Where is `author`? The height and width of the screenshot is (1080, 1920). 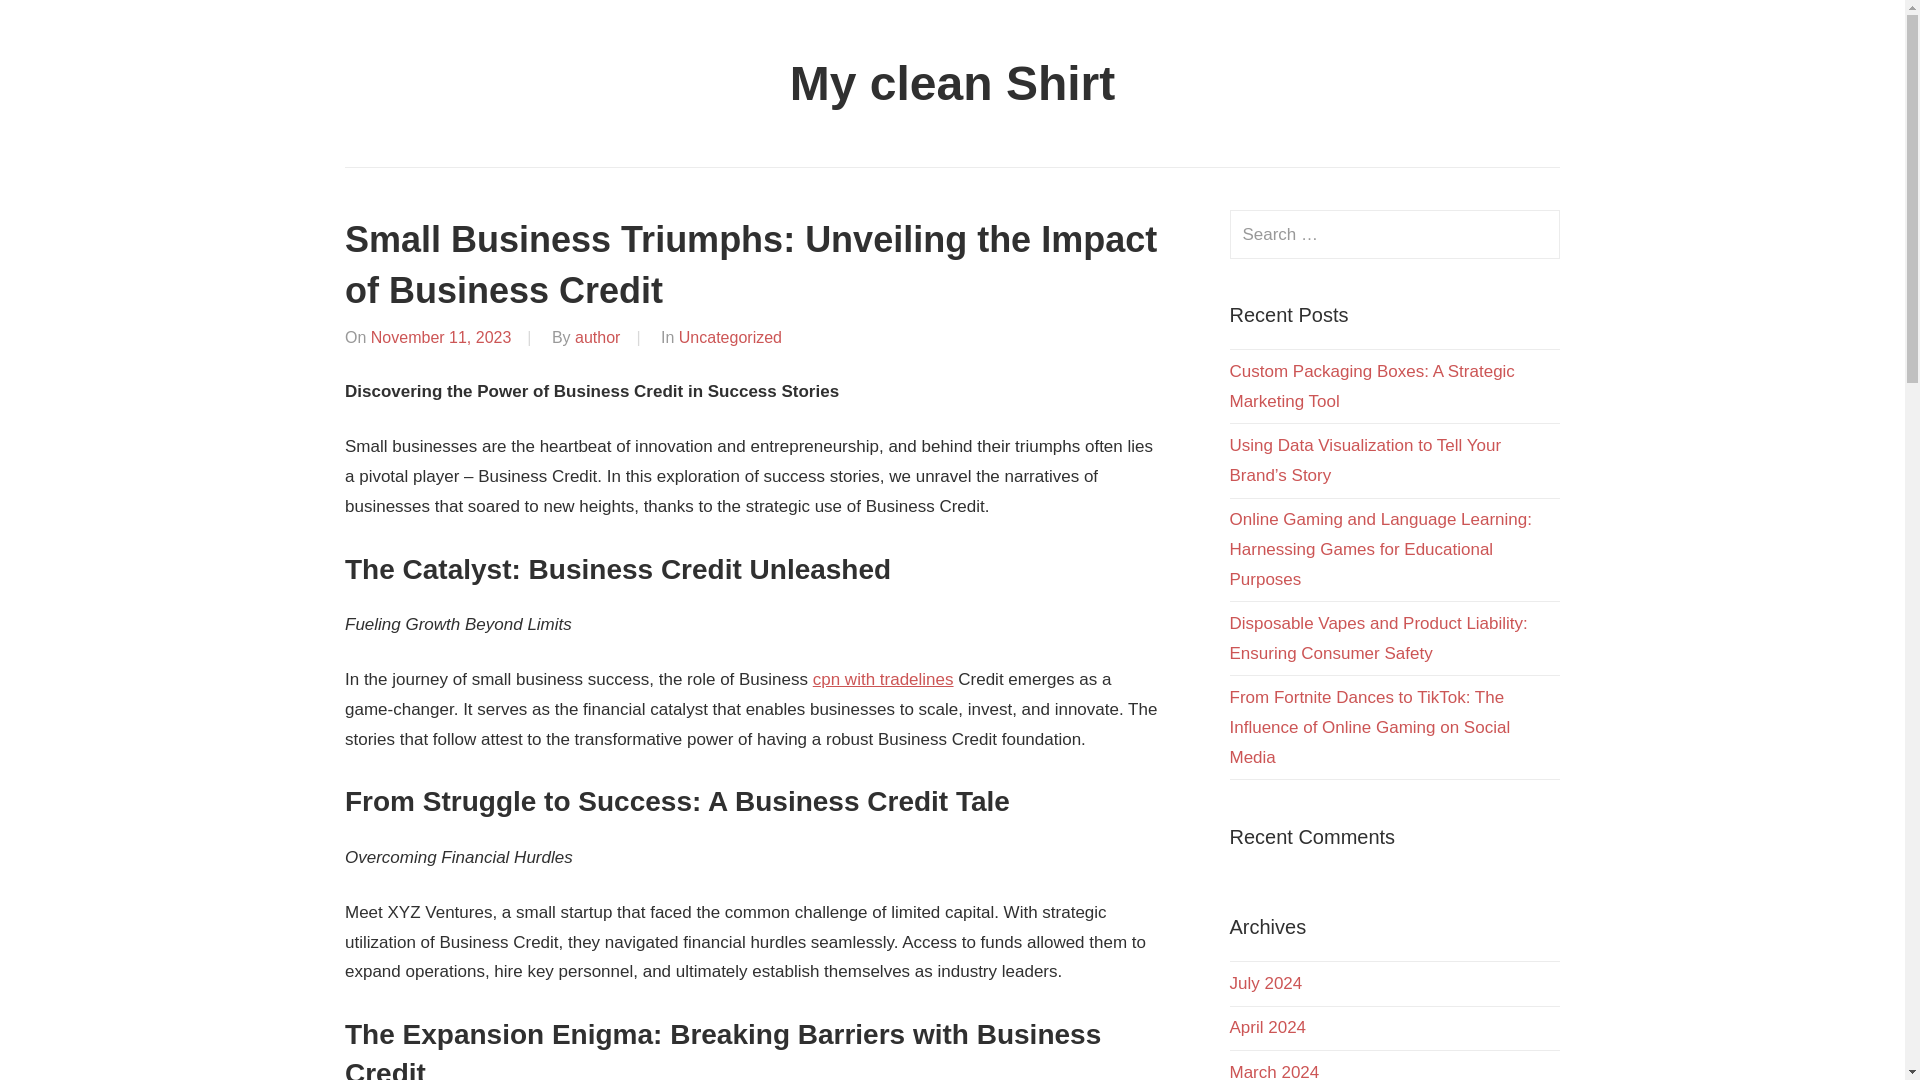
author is located at coordinates (597, 337).